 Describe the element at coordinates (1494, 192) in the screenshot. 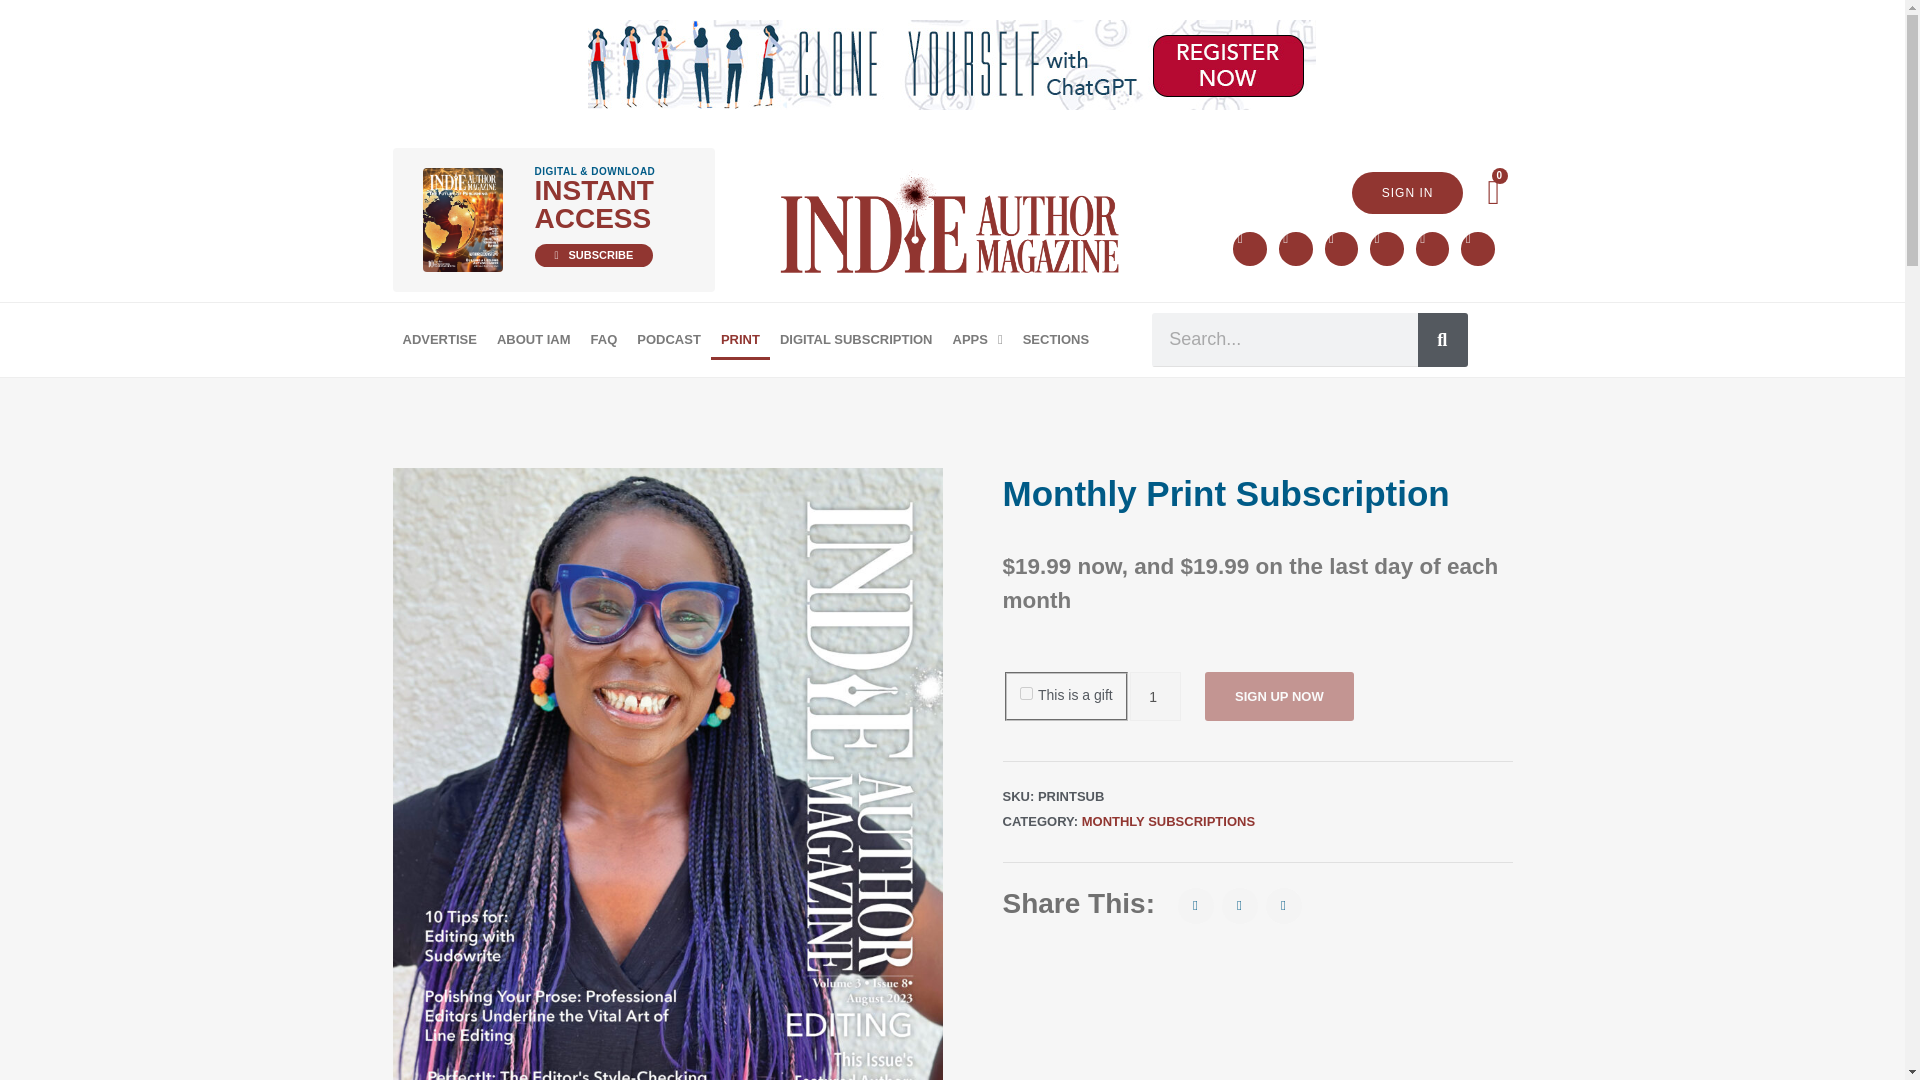

I see `0` at that location.